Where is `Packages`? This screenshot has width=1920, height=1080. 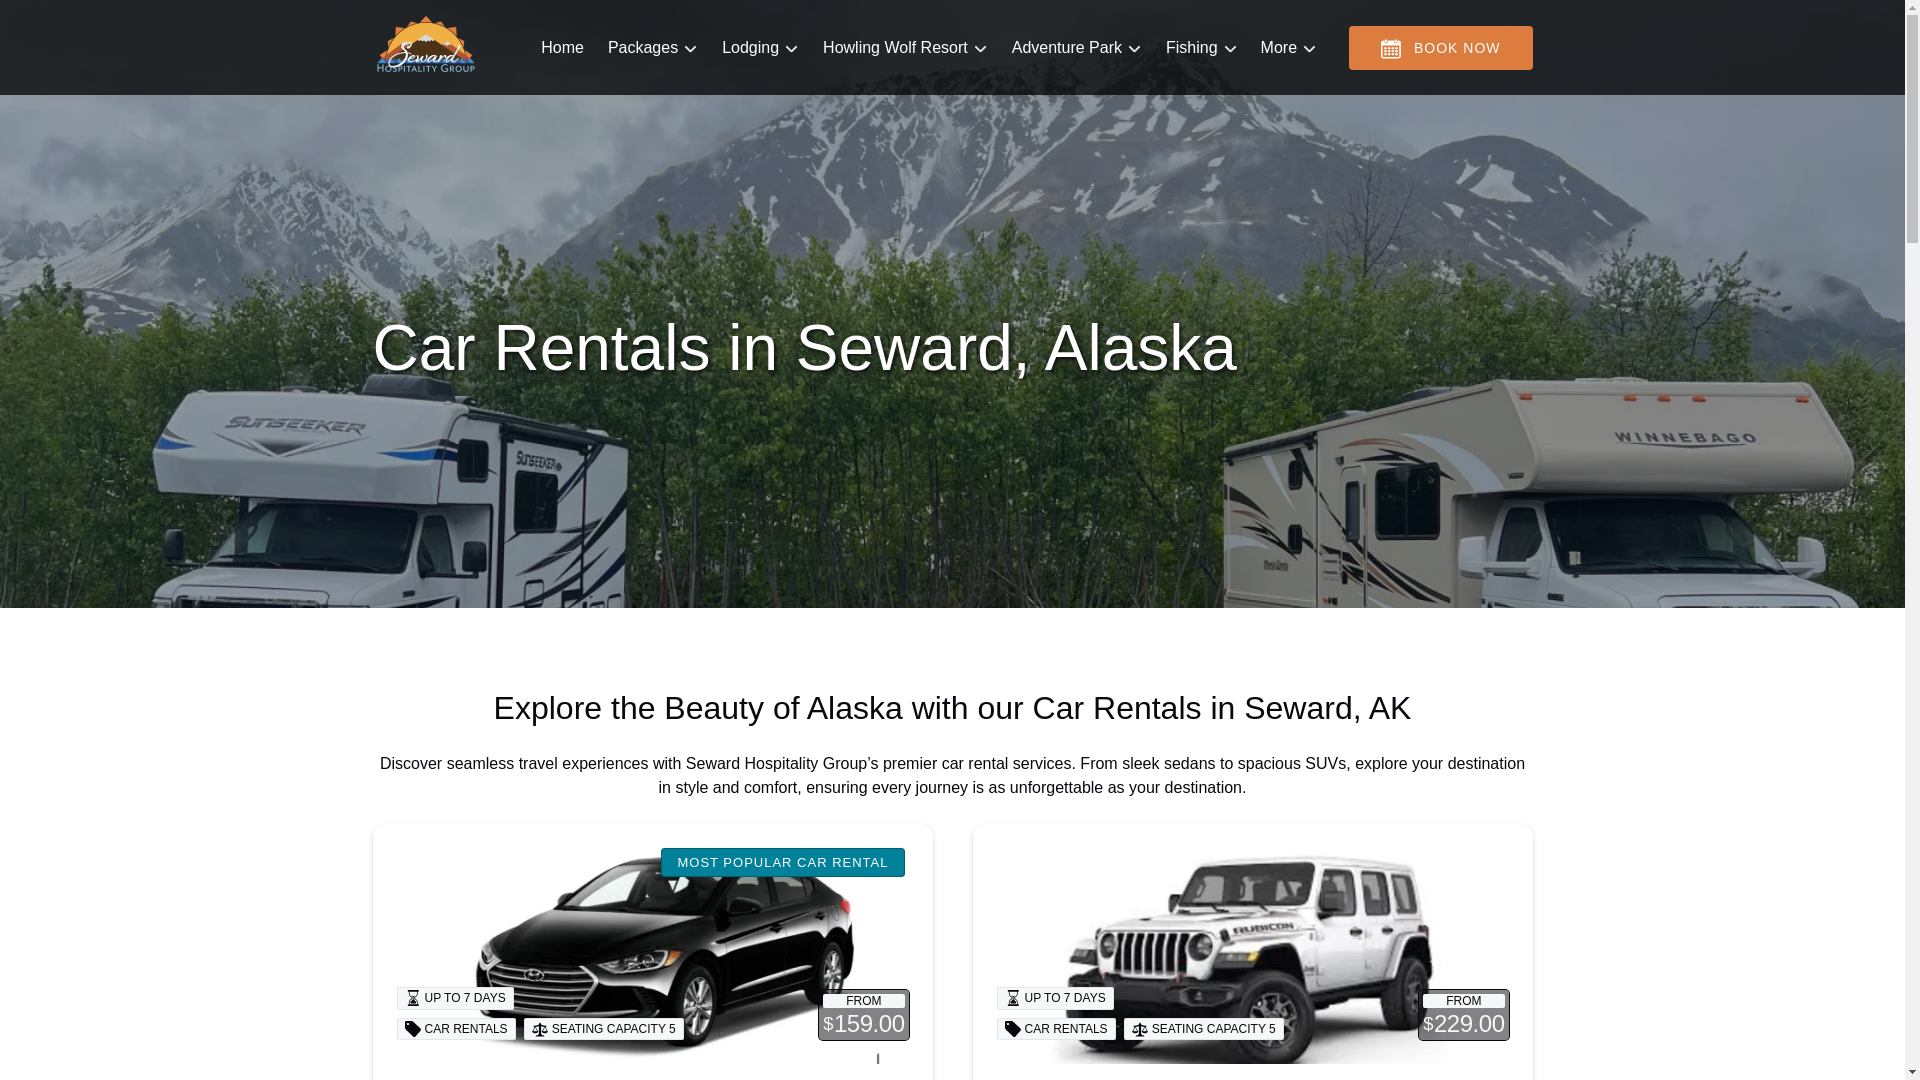
Packages is located at coordinates (652, 48).